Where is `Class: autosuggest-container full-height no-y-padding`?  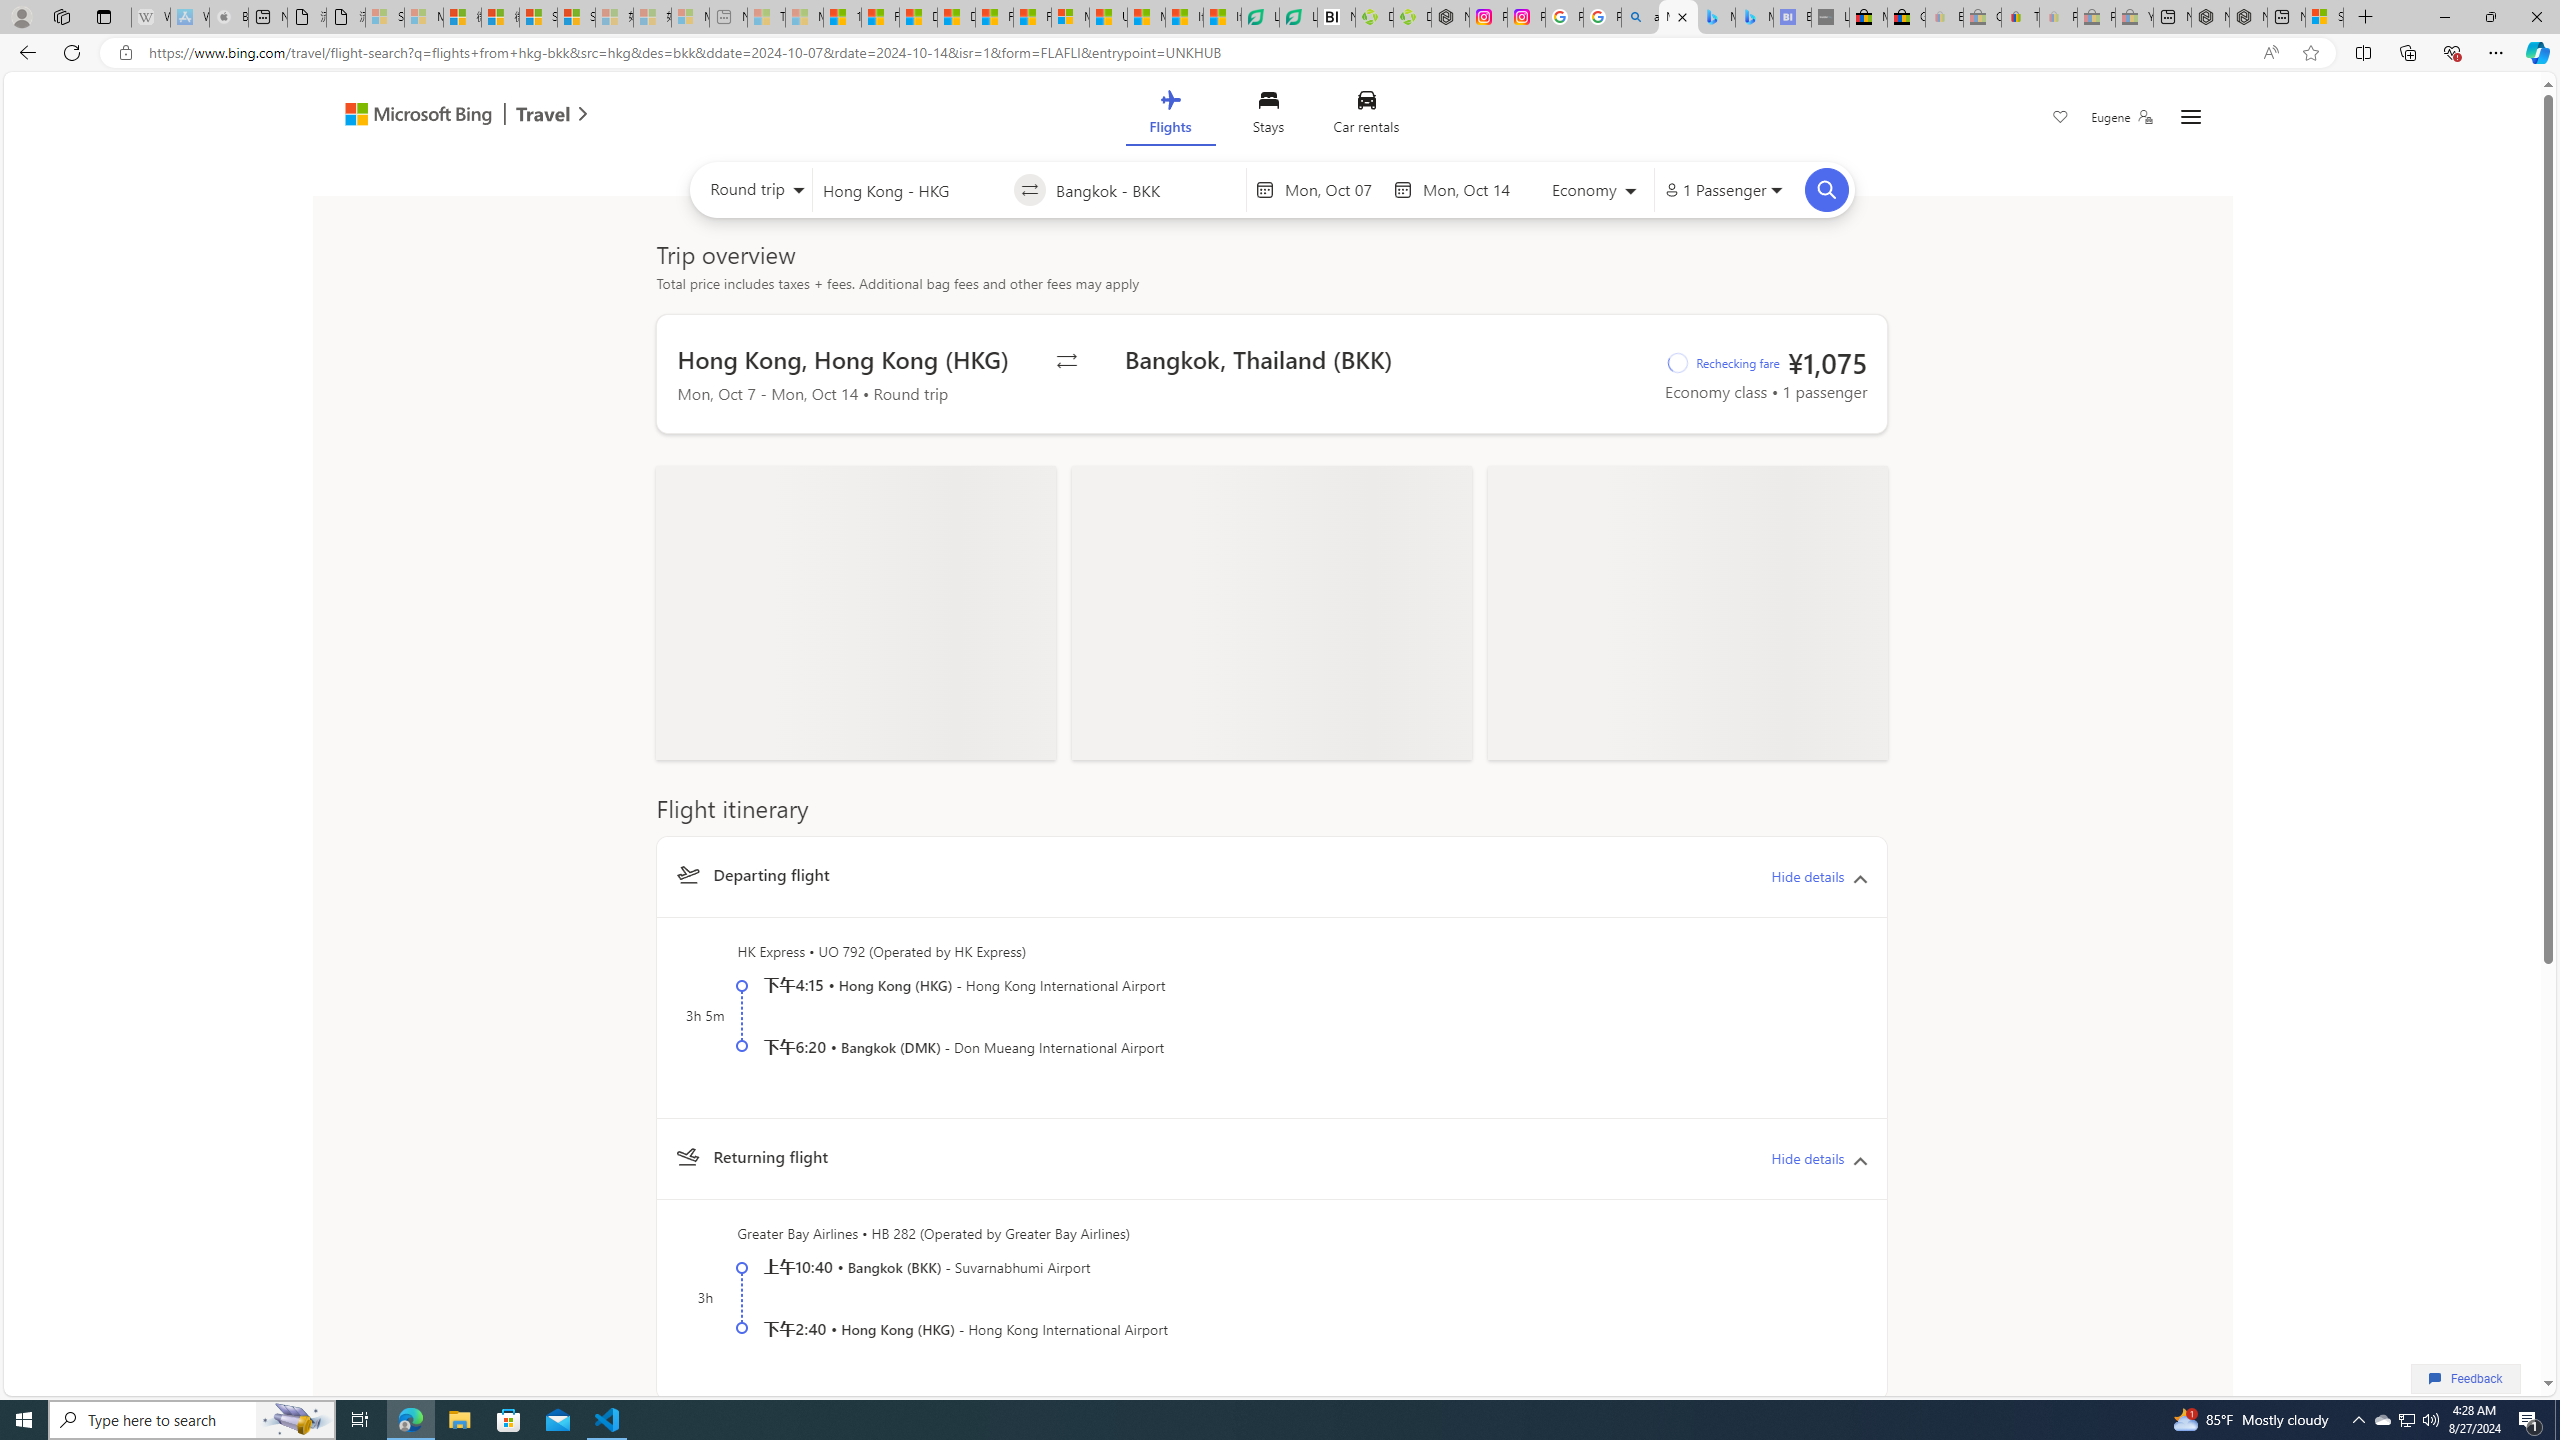 Class: autosuggest-container full-height no-y-padding is located at coordinates (1145, 189).